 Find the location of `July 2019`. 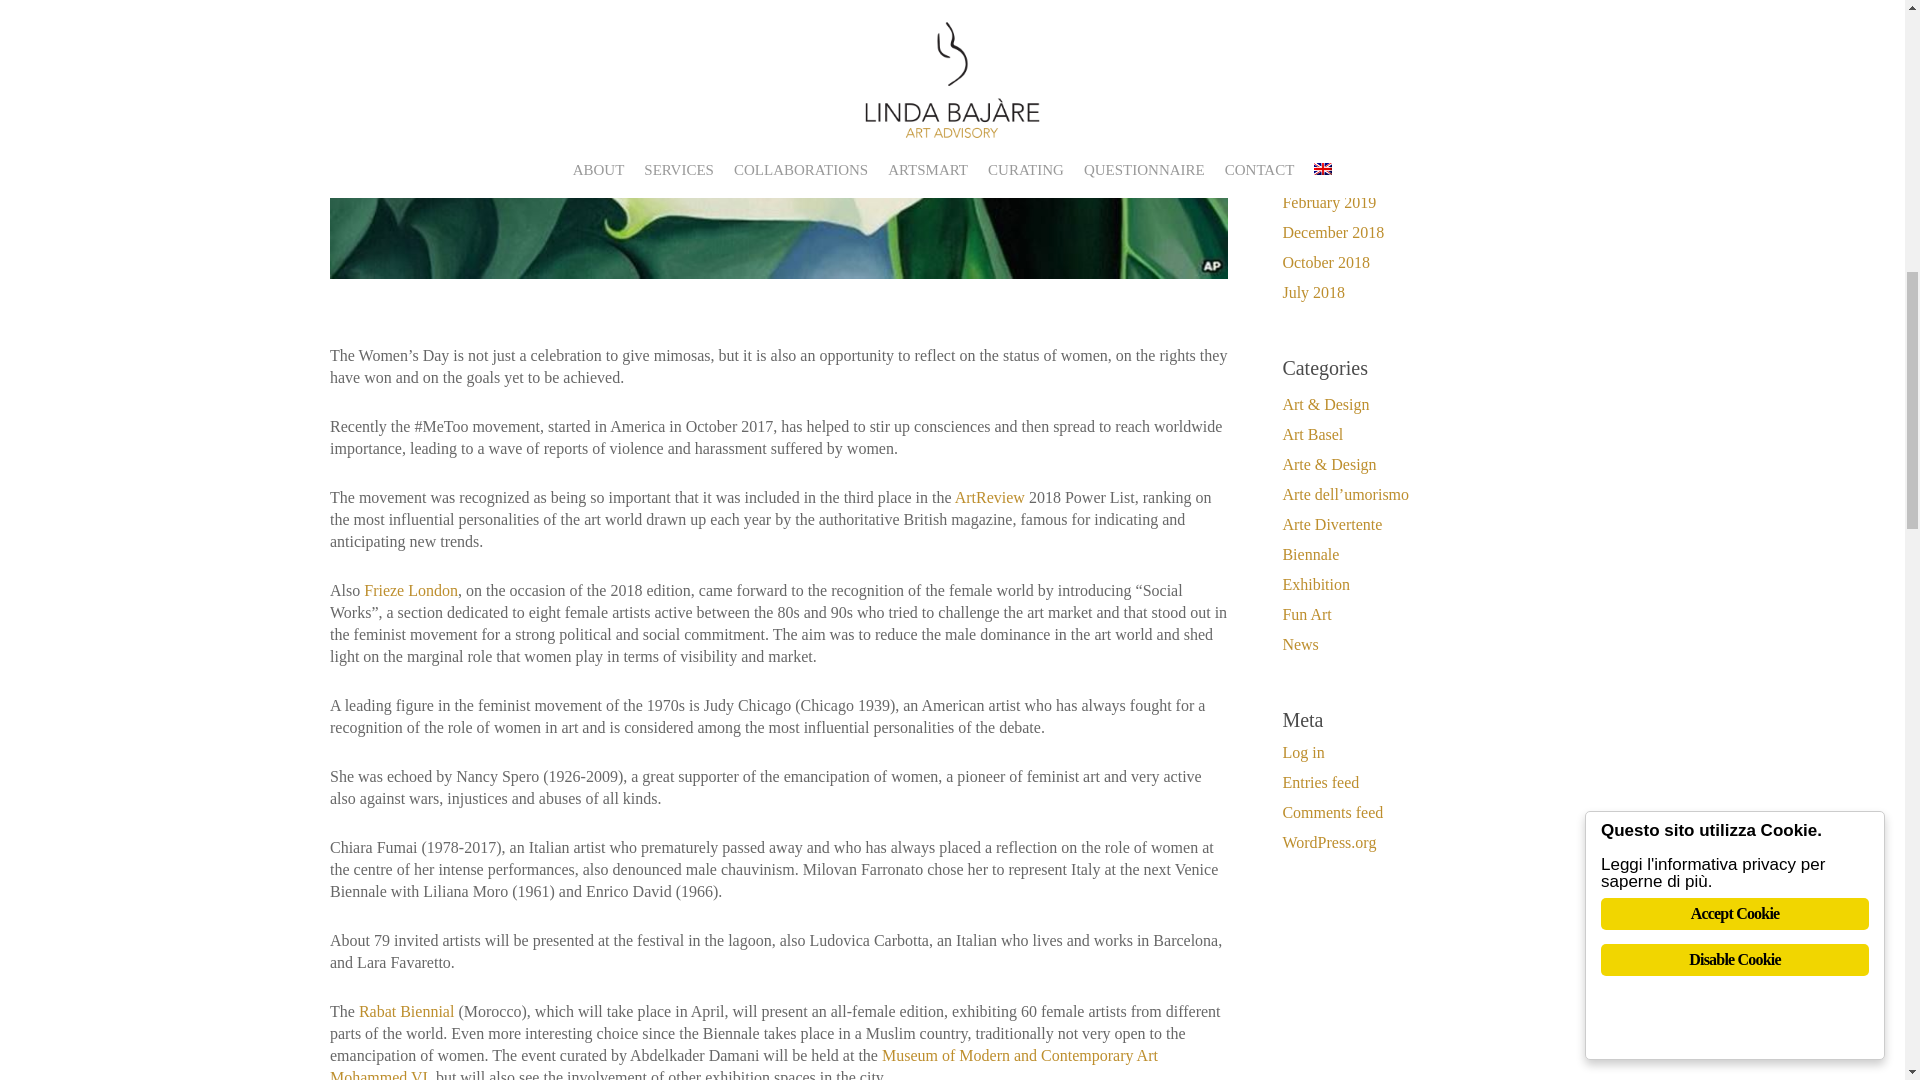

July 2019 is located at coordinates (1428, 52).